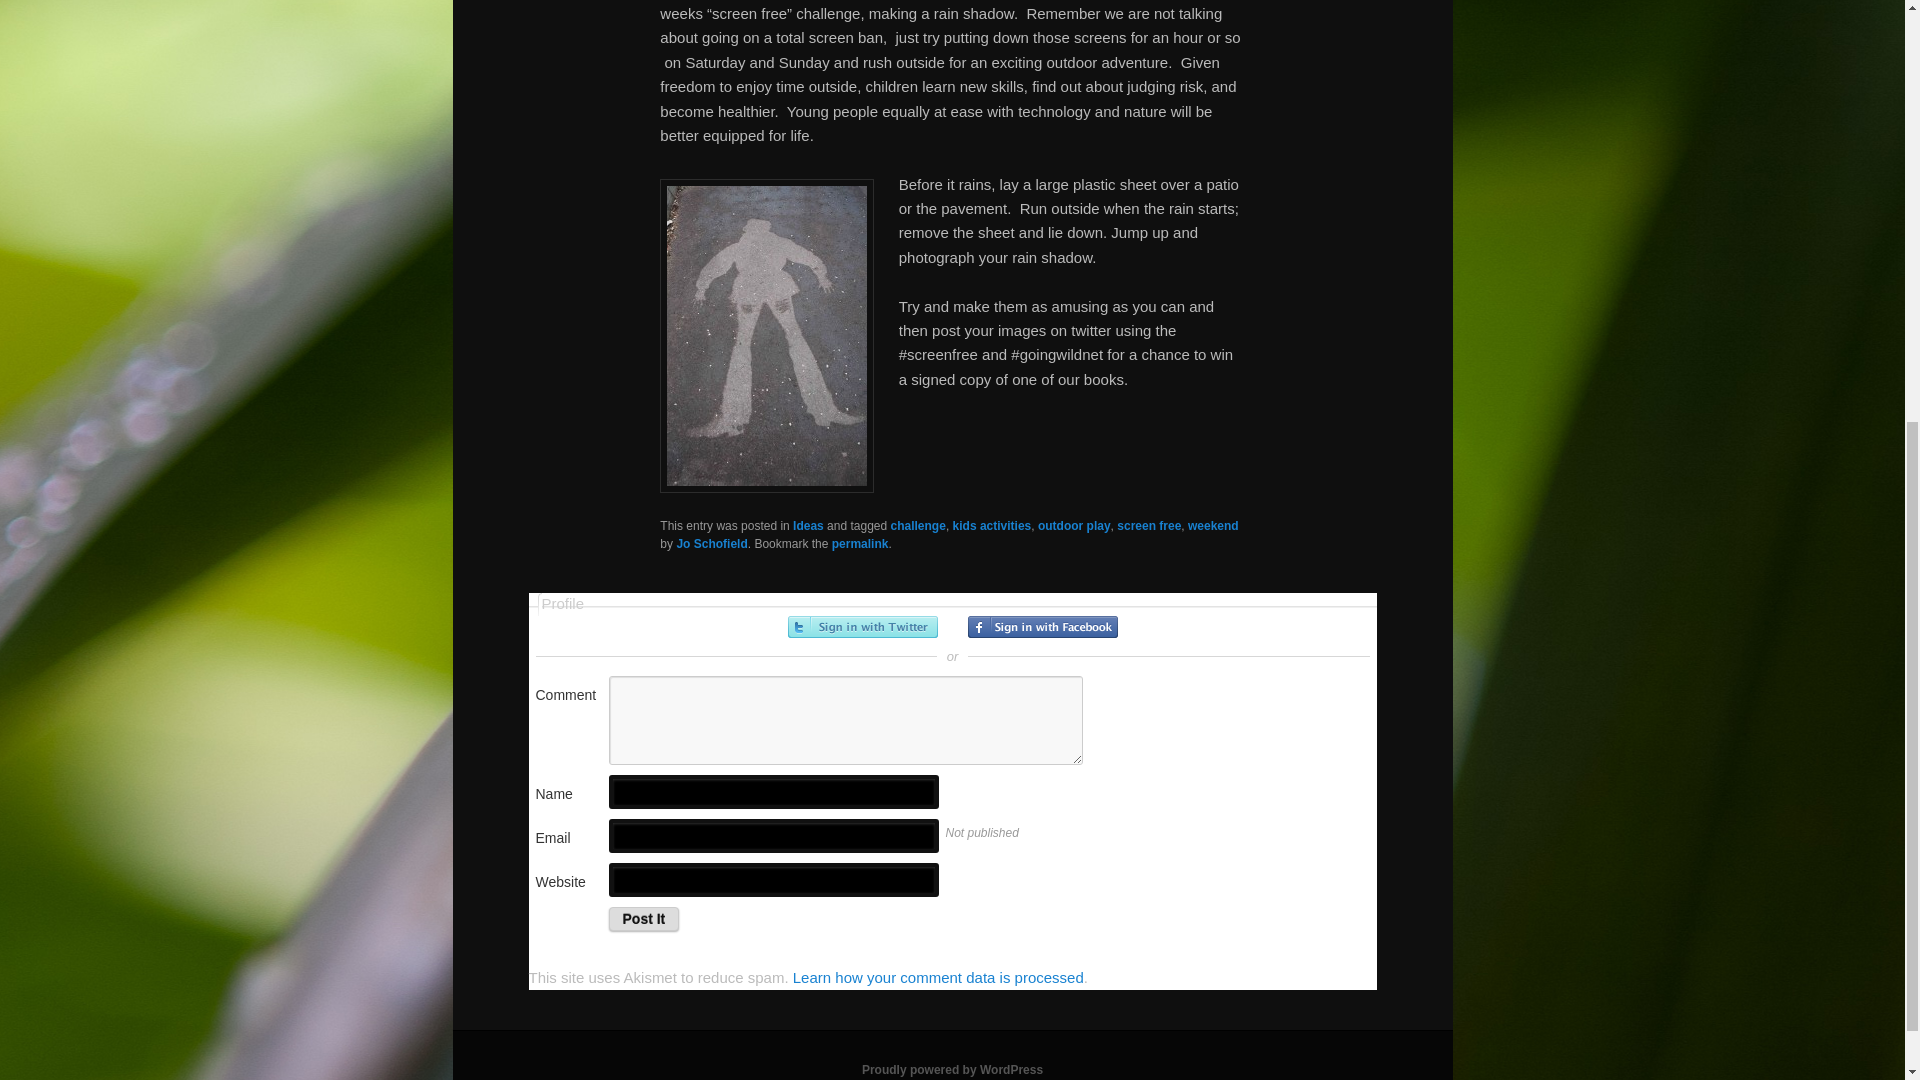 Image resolution: width=1920 pixels, height=1080 pixels. What do you see at coordinates (992, 526) in the screenshot?
I see `kids activities` at bounding box center [992, 526].